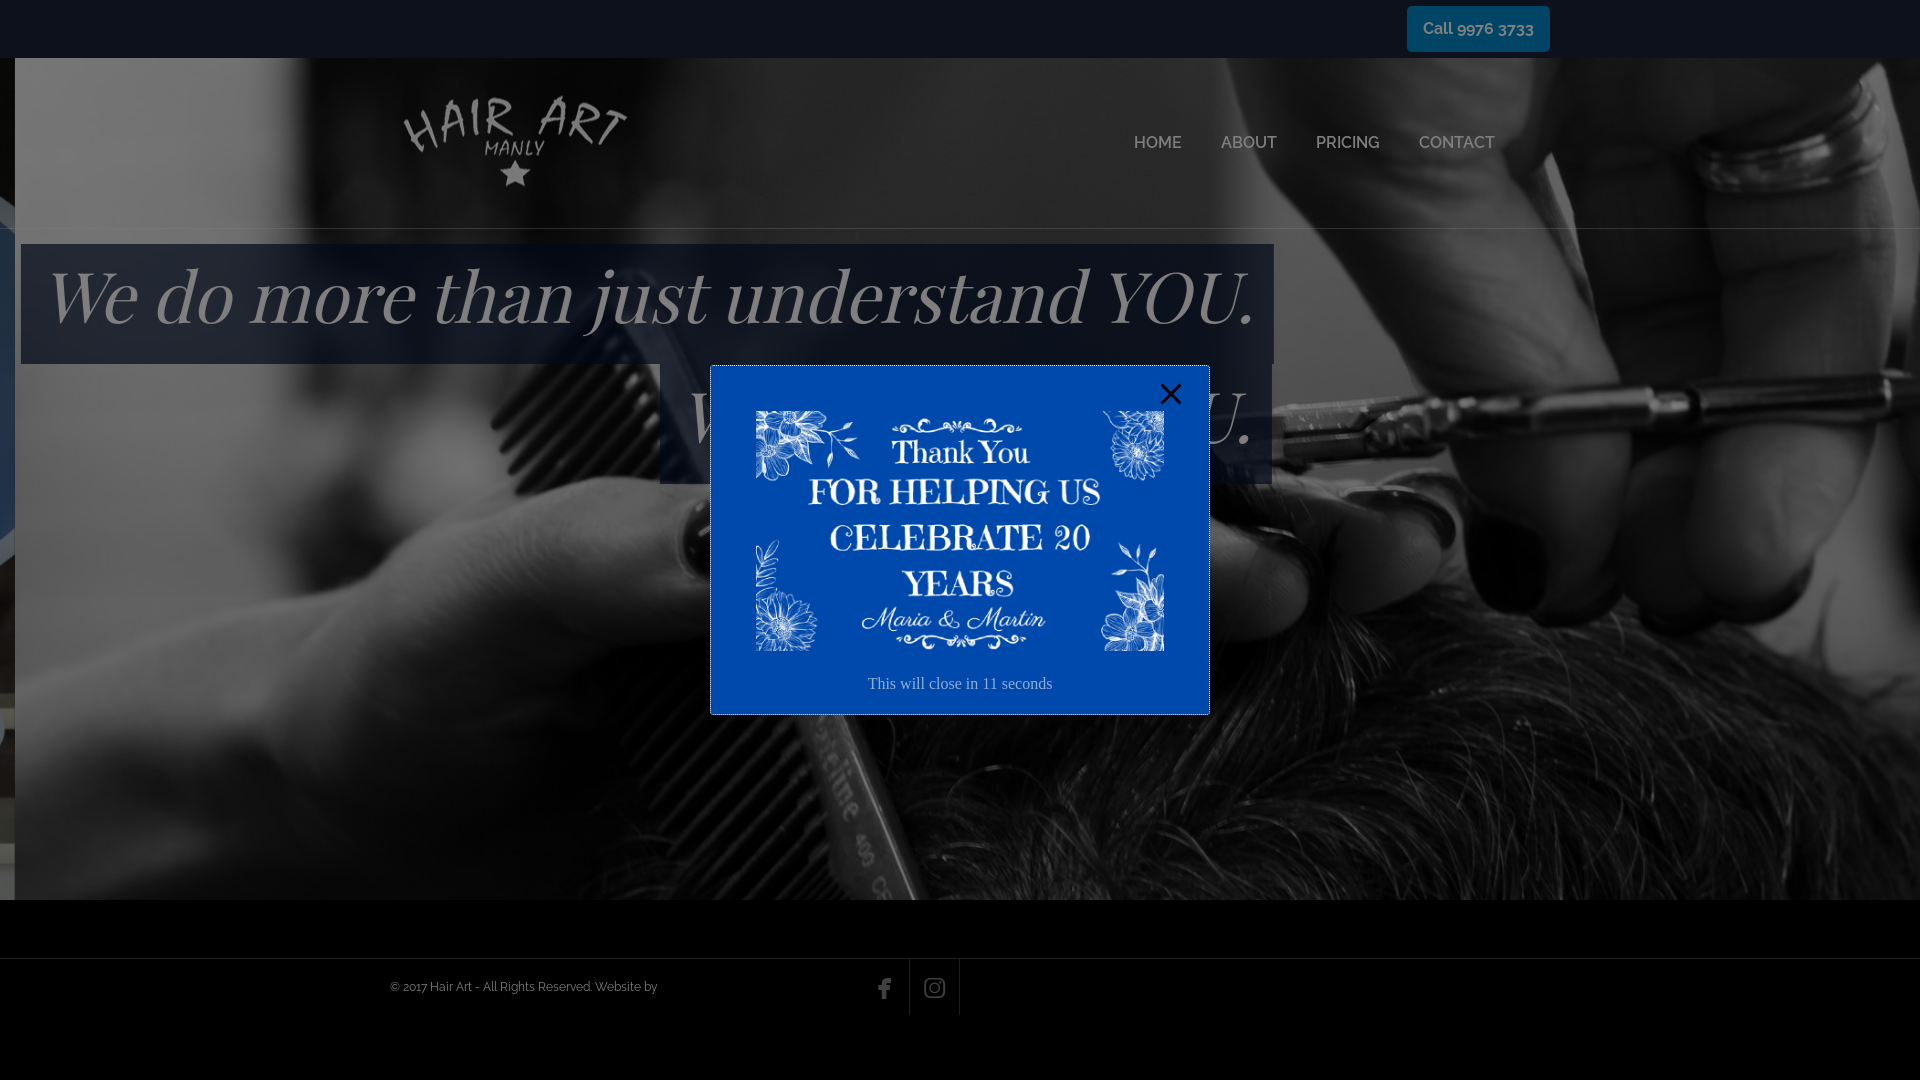 This screenshot has width=1920, height=1080. Describe the element at coordinates (1158, 143) in the screenshot. I see `HOME` at that location.